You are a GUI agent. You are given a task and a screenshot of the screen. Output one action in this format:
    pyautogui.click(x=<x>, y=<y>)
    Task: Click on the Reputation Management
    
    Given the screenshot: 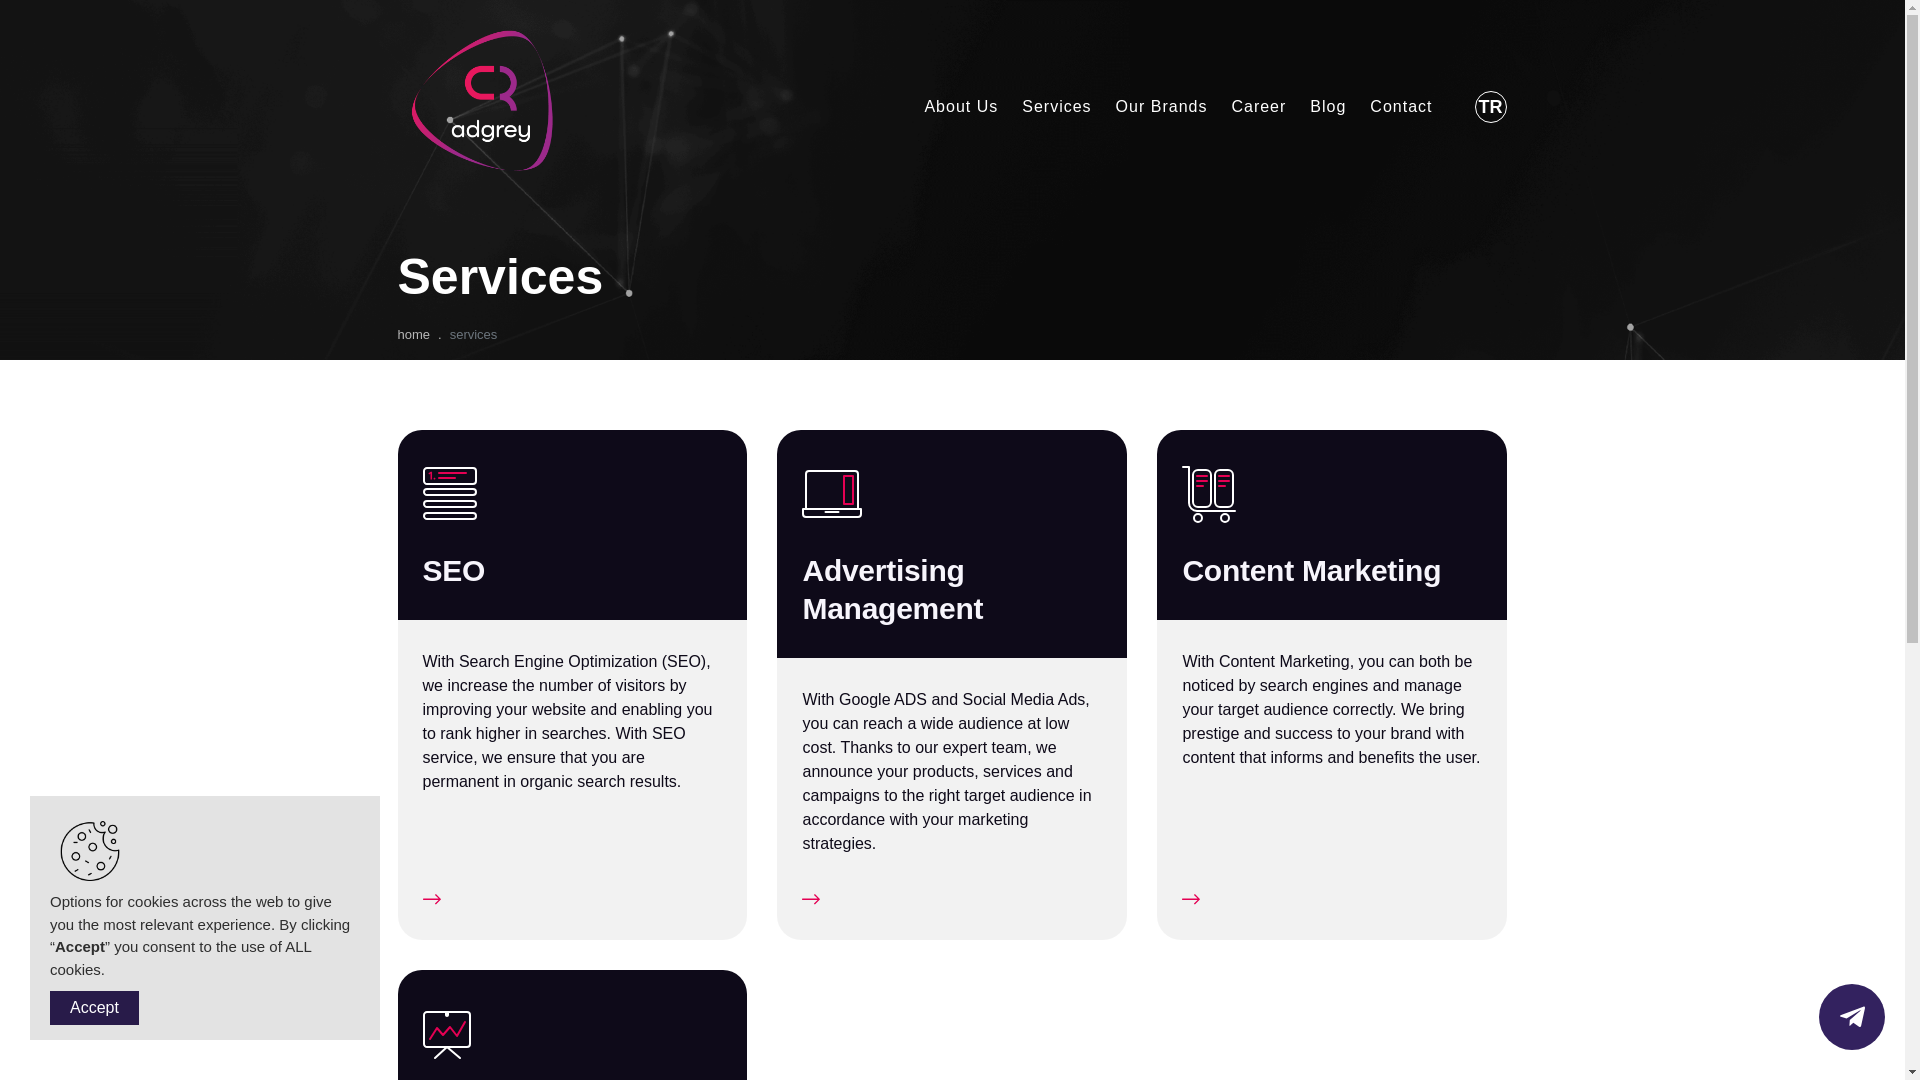 What is the action you would take?
    pyautogui.click(x=572, y=1024)
    